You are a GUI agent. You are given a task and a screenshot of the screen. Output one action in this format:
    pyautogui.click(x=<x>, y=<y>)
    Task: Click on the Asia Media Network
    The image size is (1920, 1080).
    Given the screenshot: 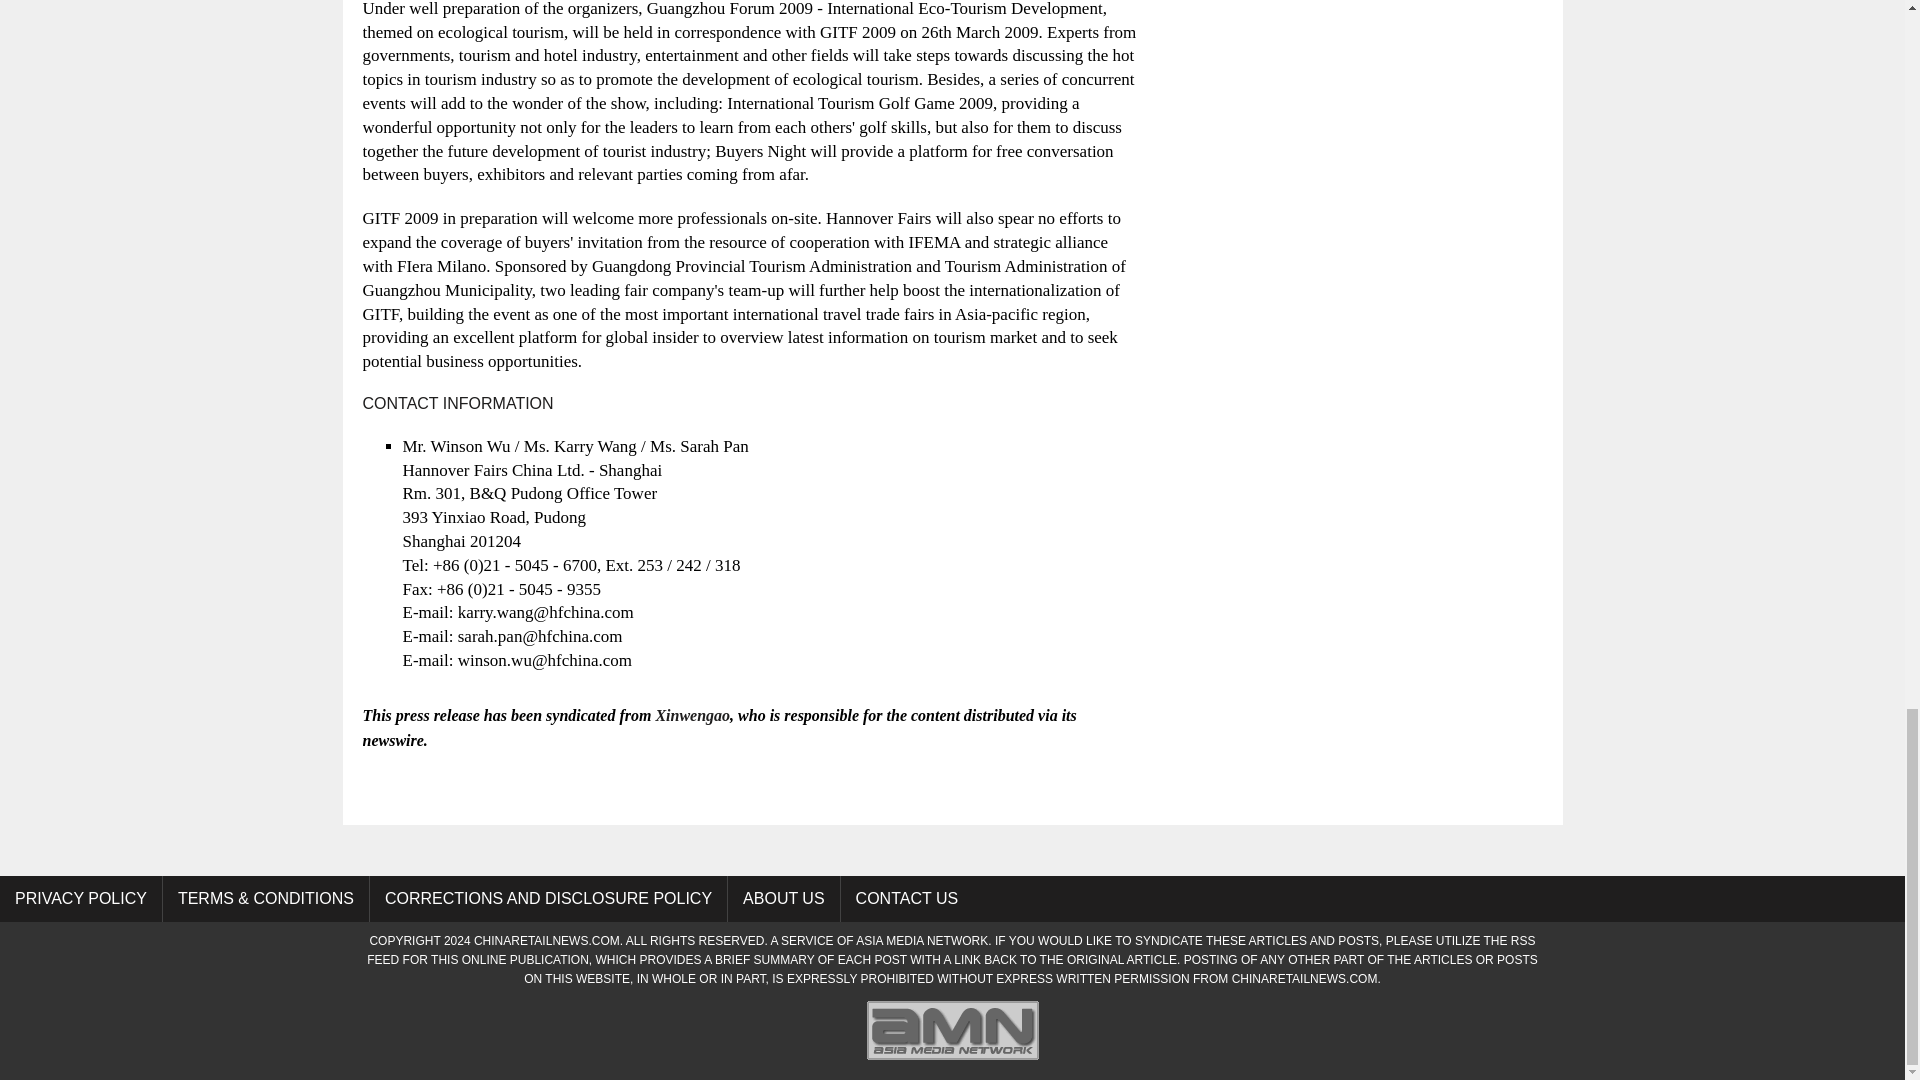 What is the action you would take?
    pyautogui.click(x=922, y=941)
    